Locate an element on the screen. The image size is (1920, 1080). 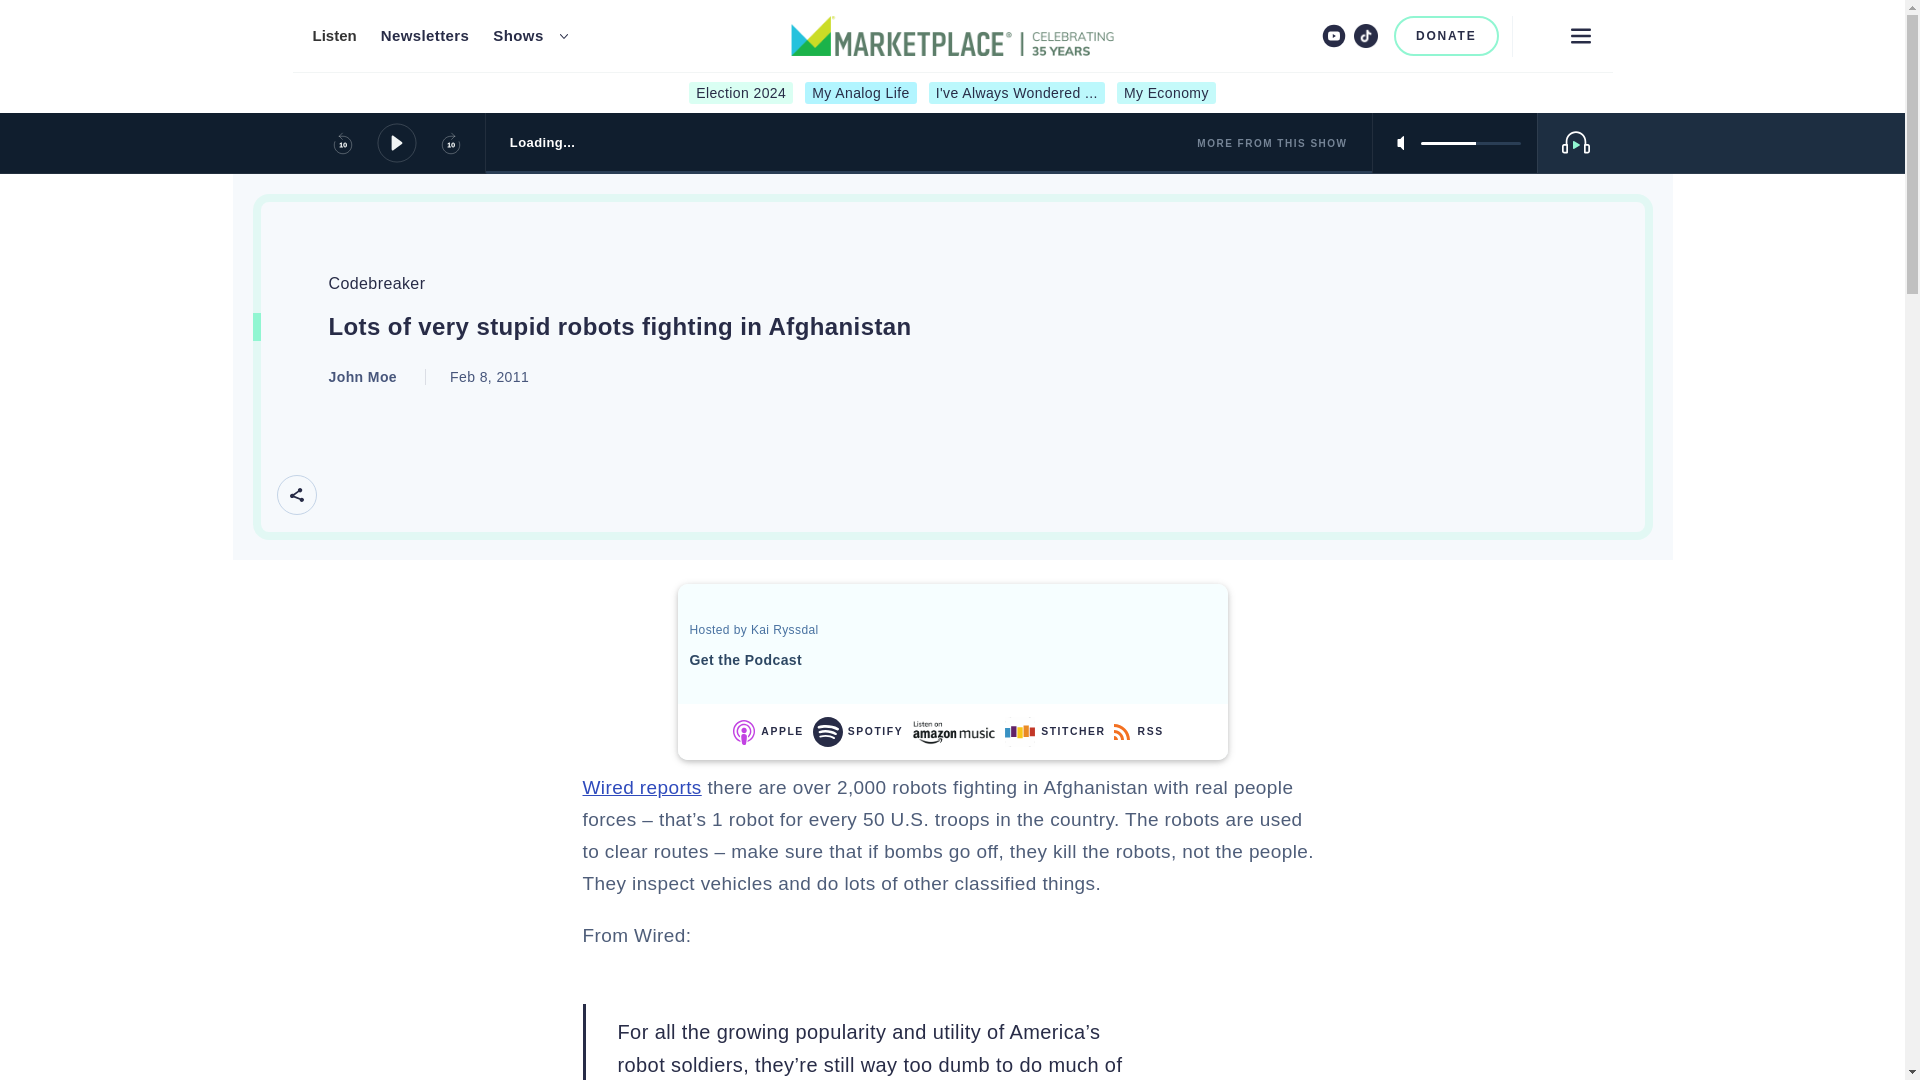
Youtube is located at coordinates (1334, 35).